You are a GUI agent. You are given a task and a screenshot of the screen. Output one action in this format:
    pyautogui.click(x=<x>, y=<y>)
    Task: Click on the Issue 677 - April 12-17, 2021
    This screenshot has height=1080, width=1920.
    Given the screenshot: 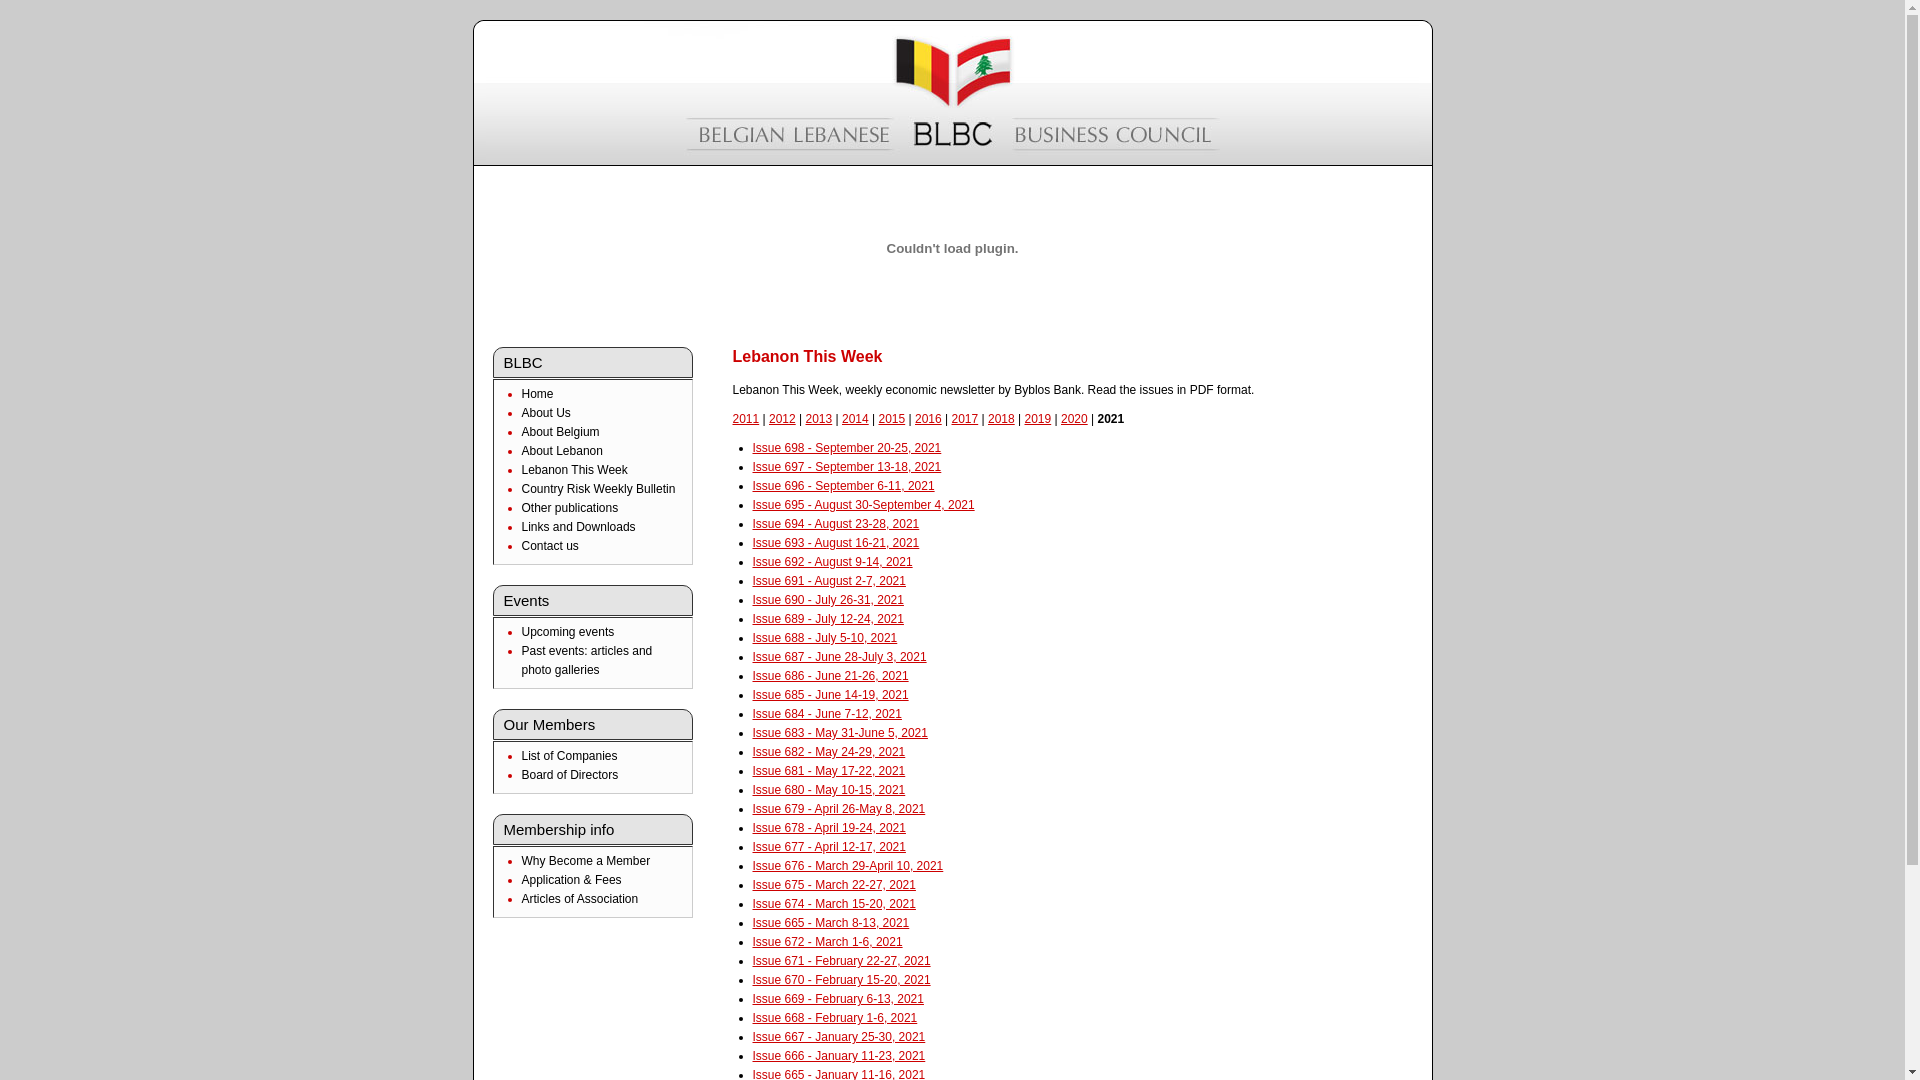 What is the action you would take?
    pyautogui.click(x=828, y=847)
    